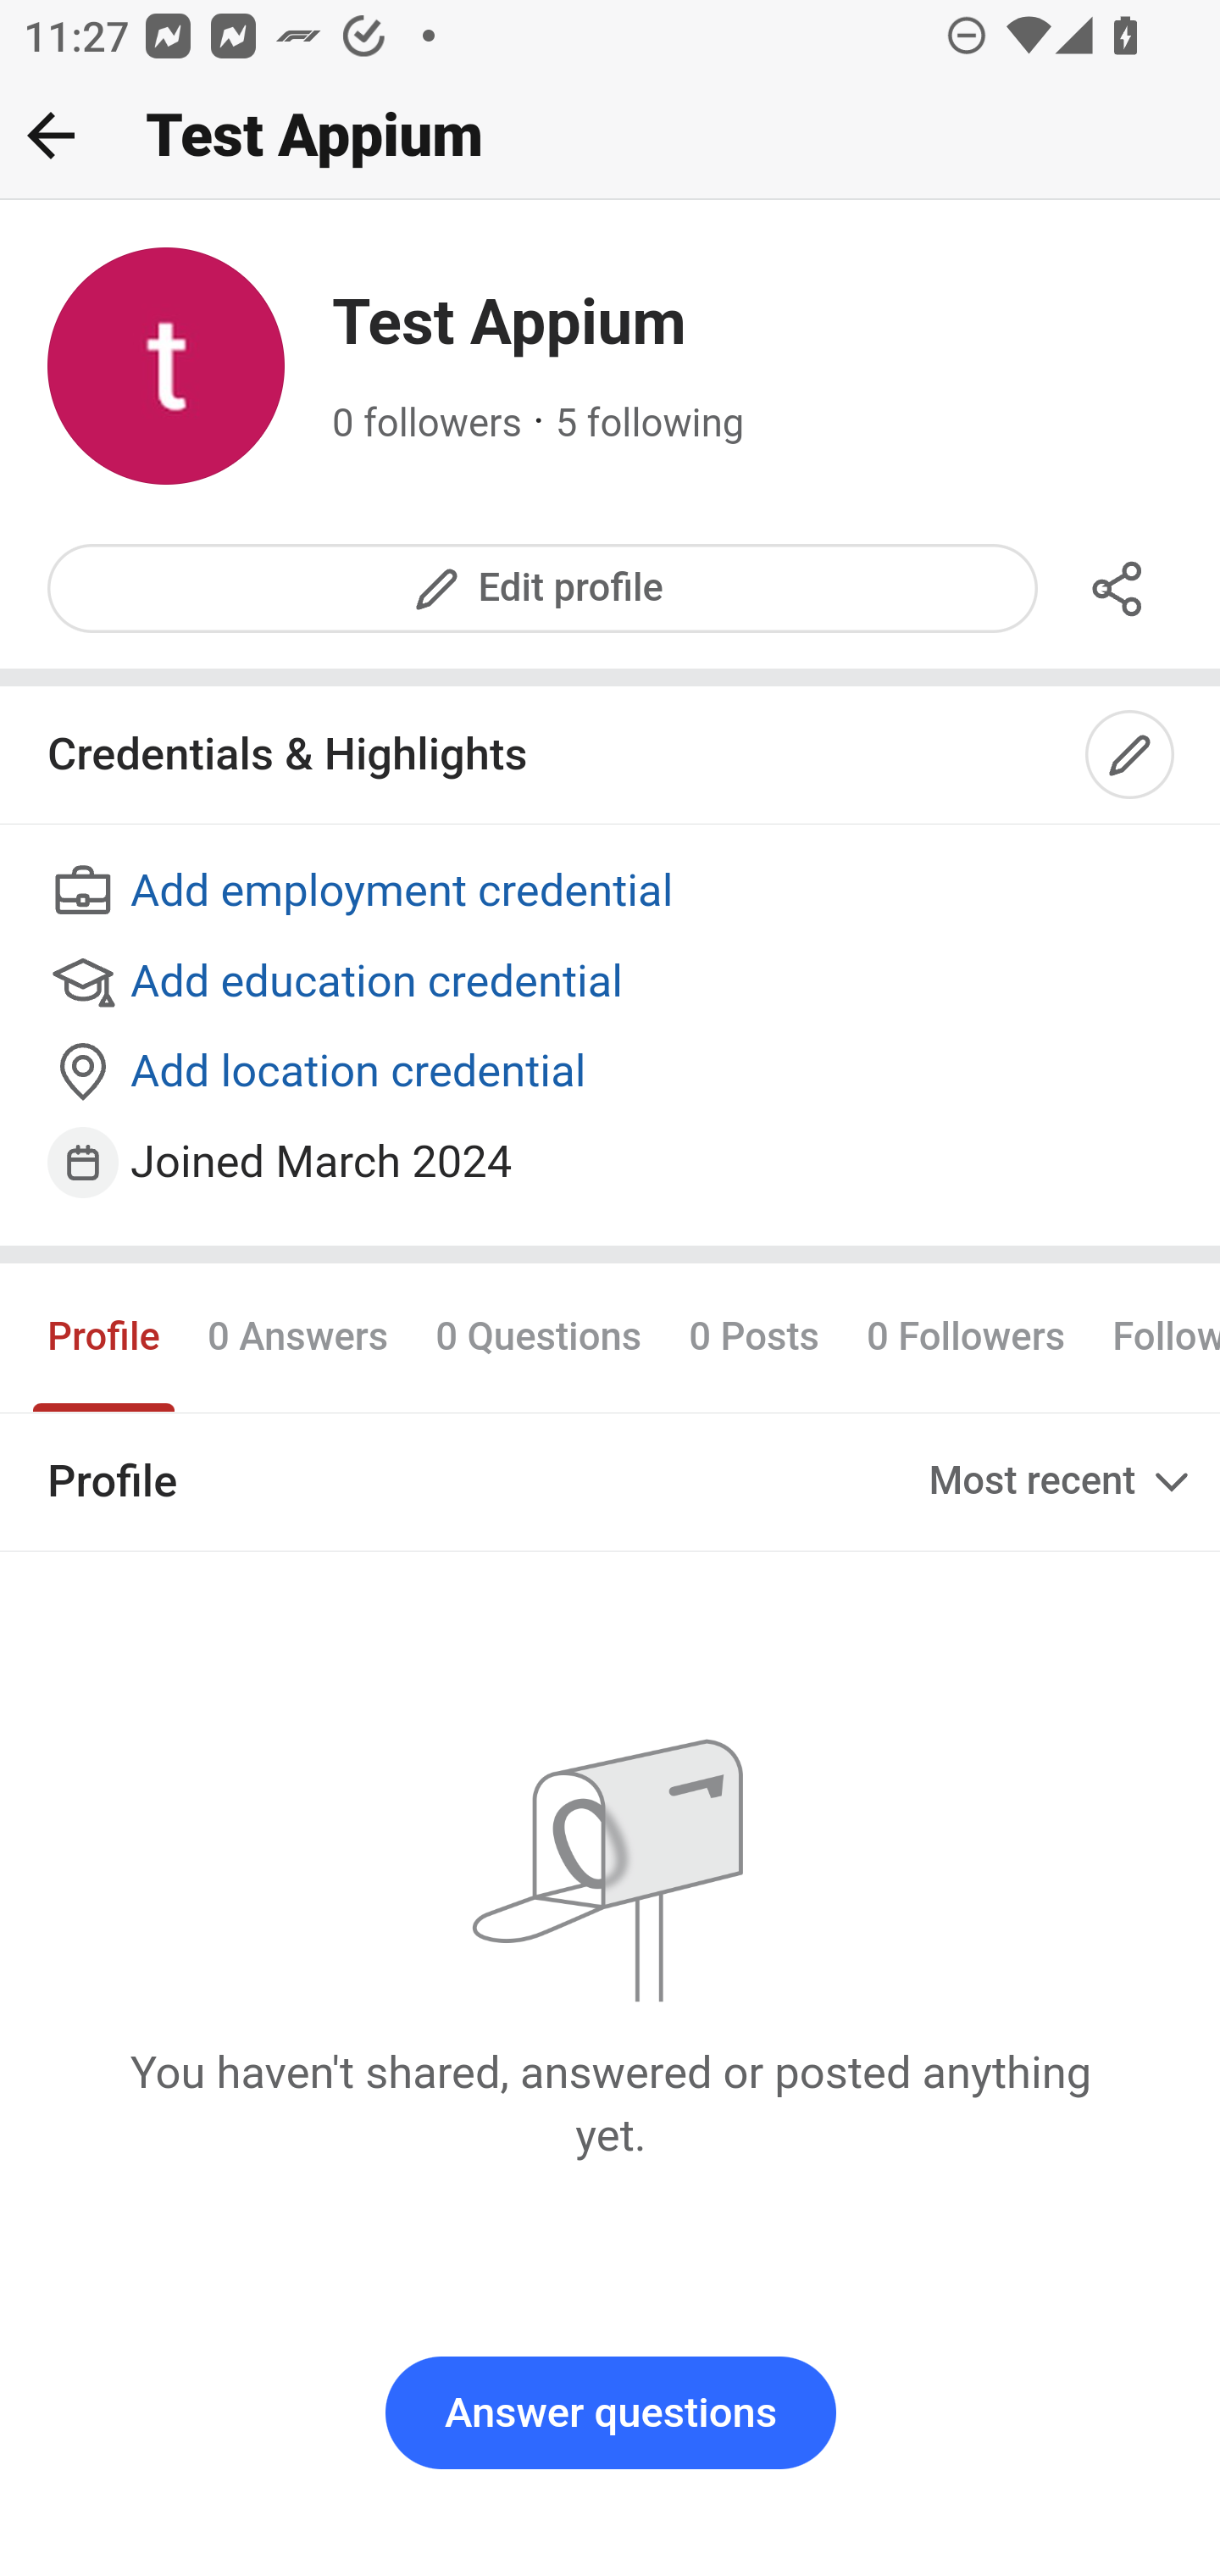  I want to click on Share, so click(1118, 588).